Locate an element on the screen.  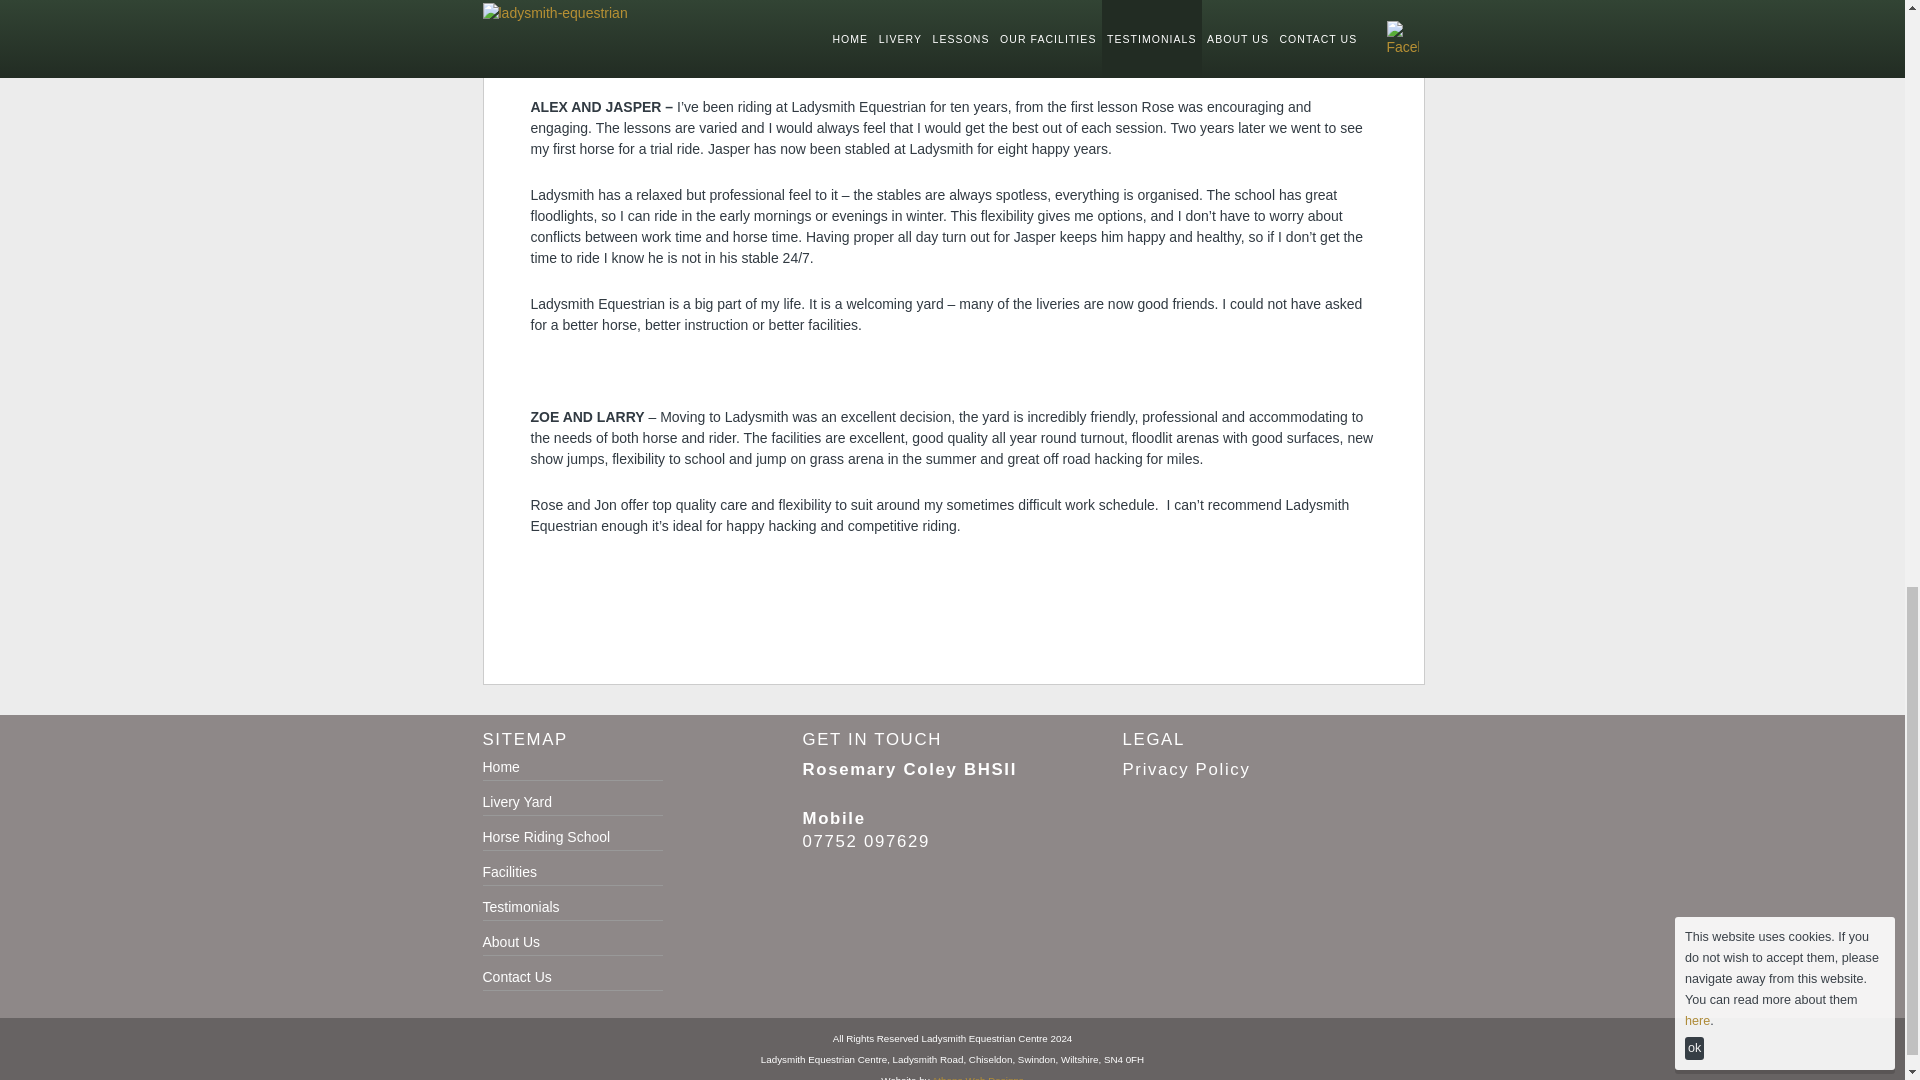
Horse Riding School is located at coordinates (546, 836).